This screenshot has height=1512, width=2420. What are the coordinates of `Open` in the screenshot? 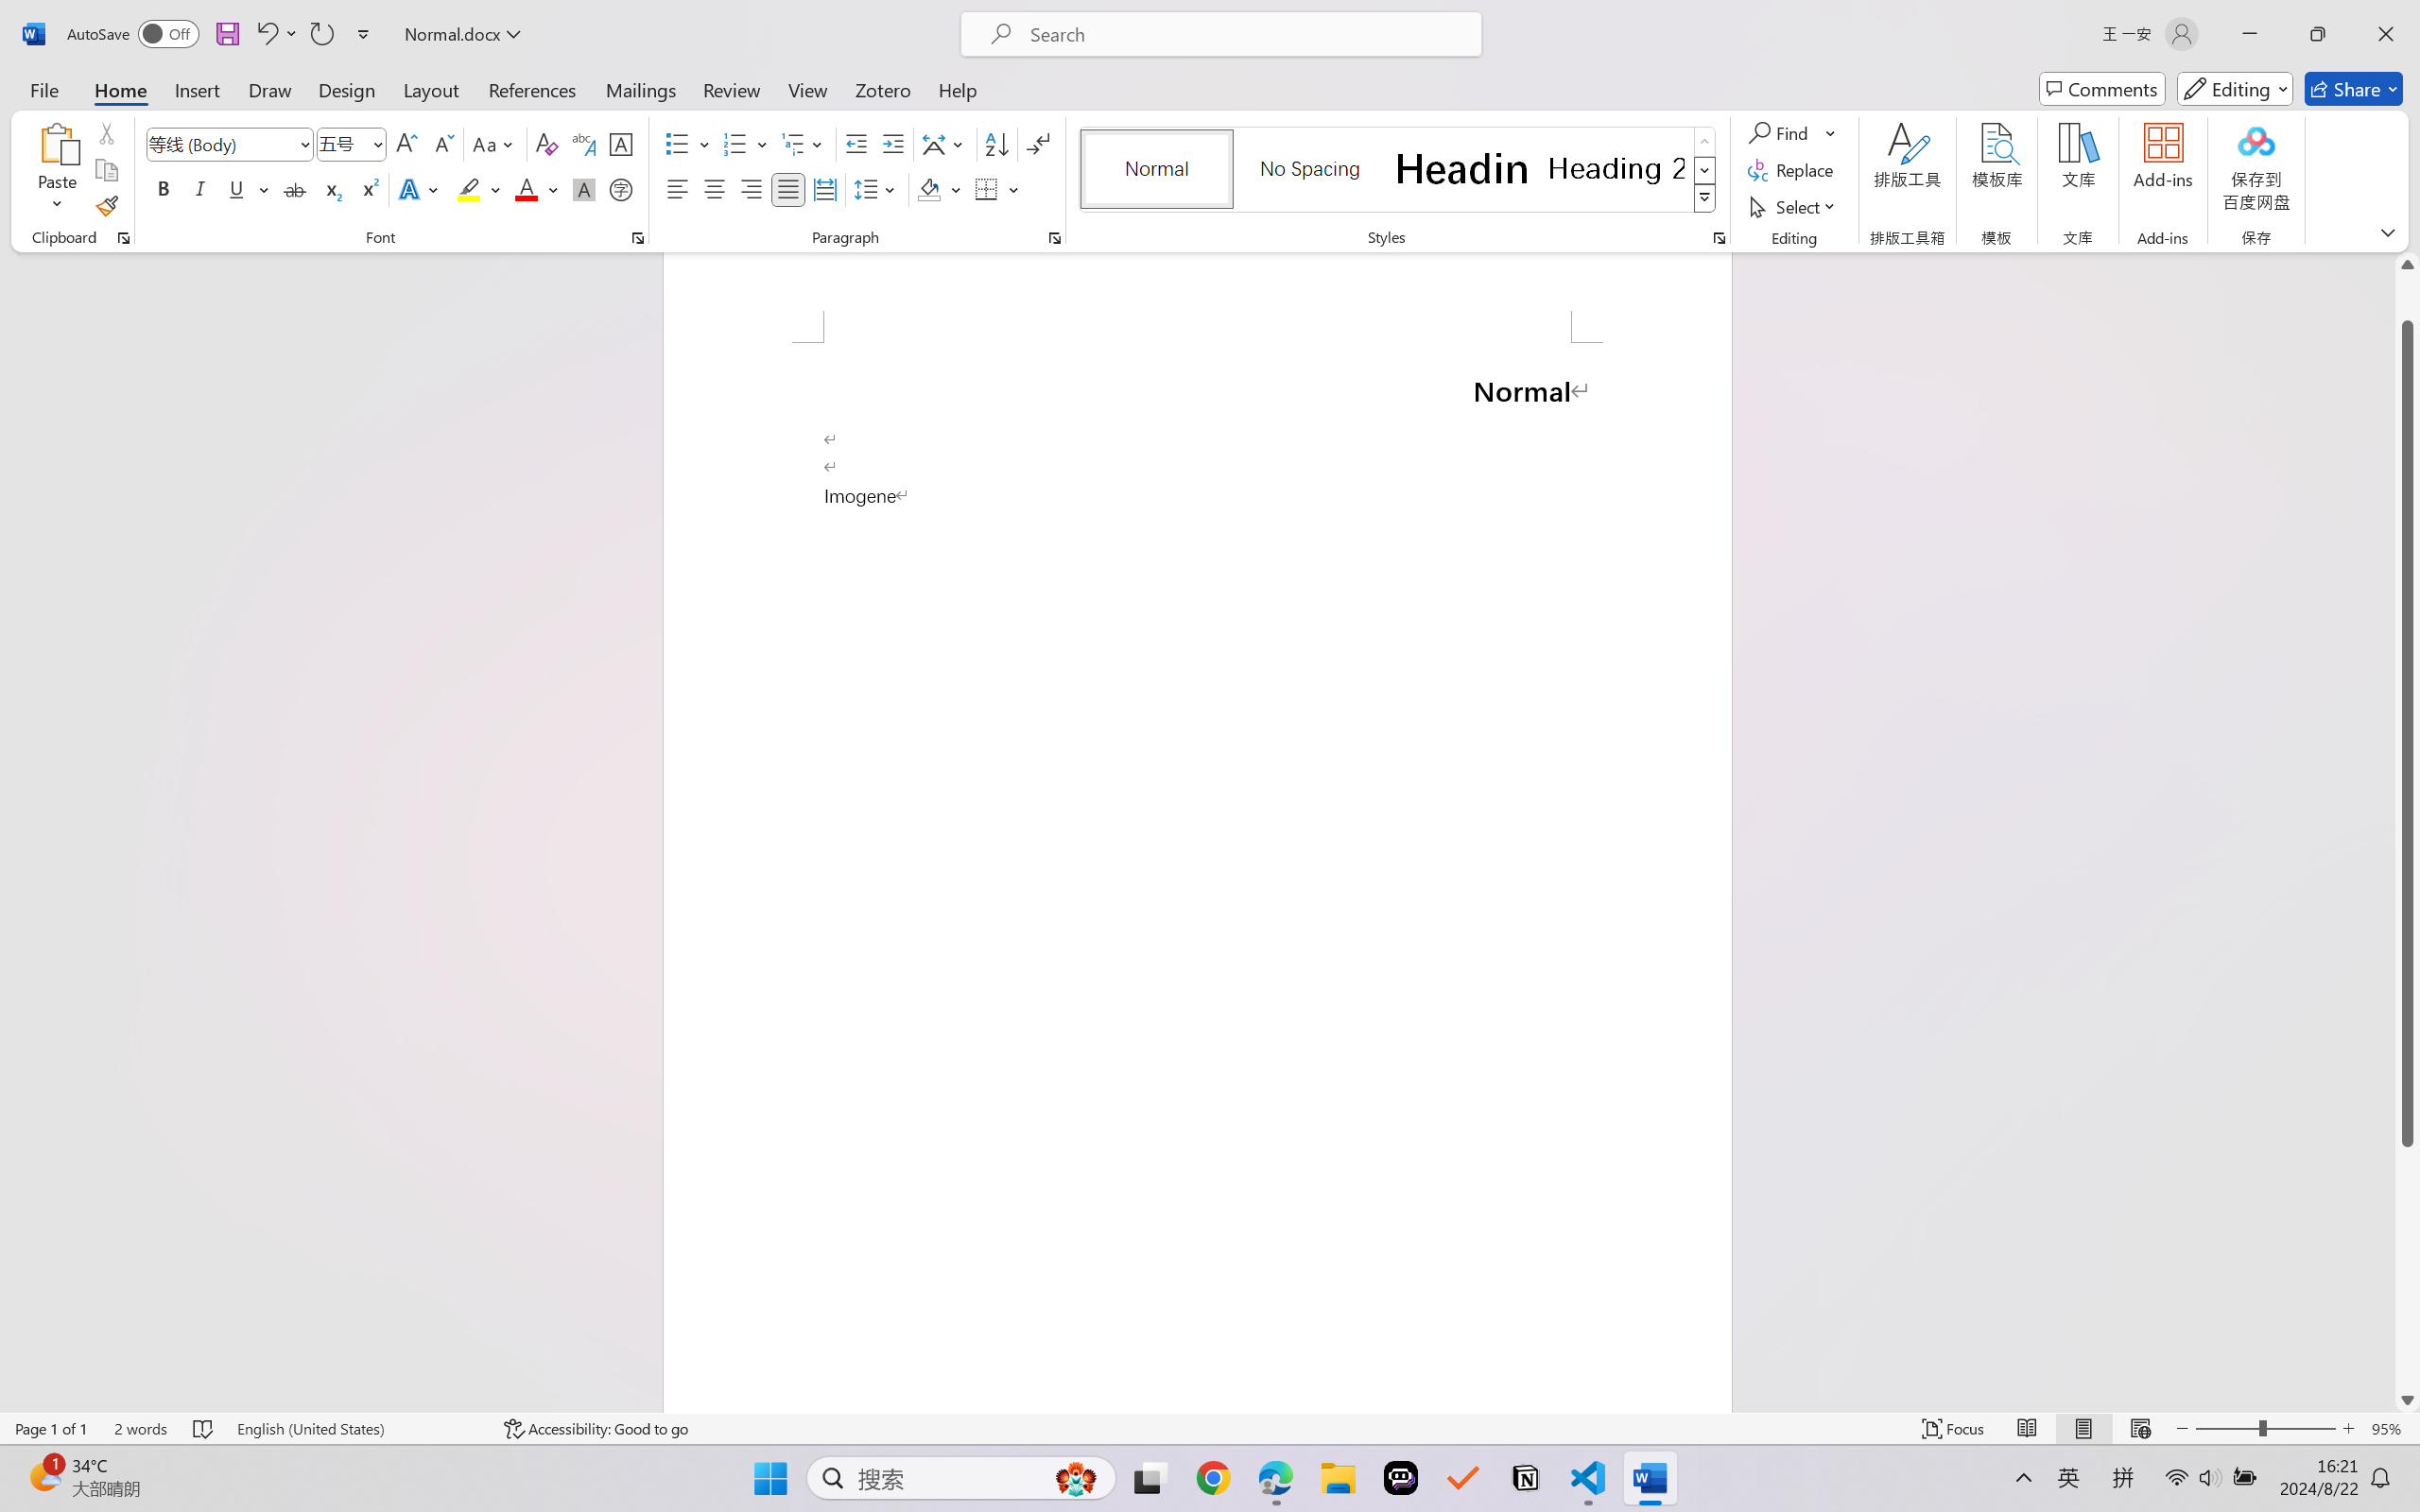 It's located at (376, 144).